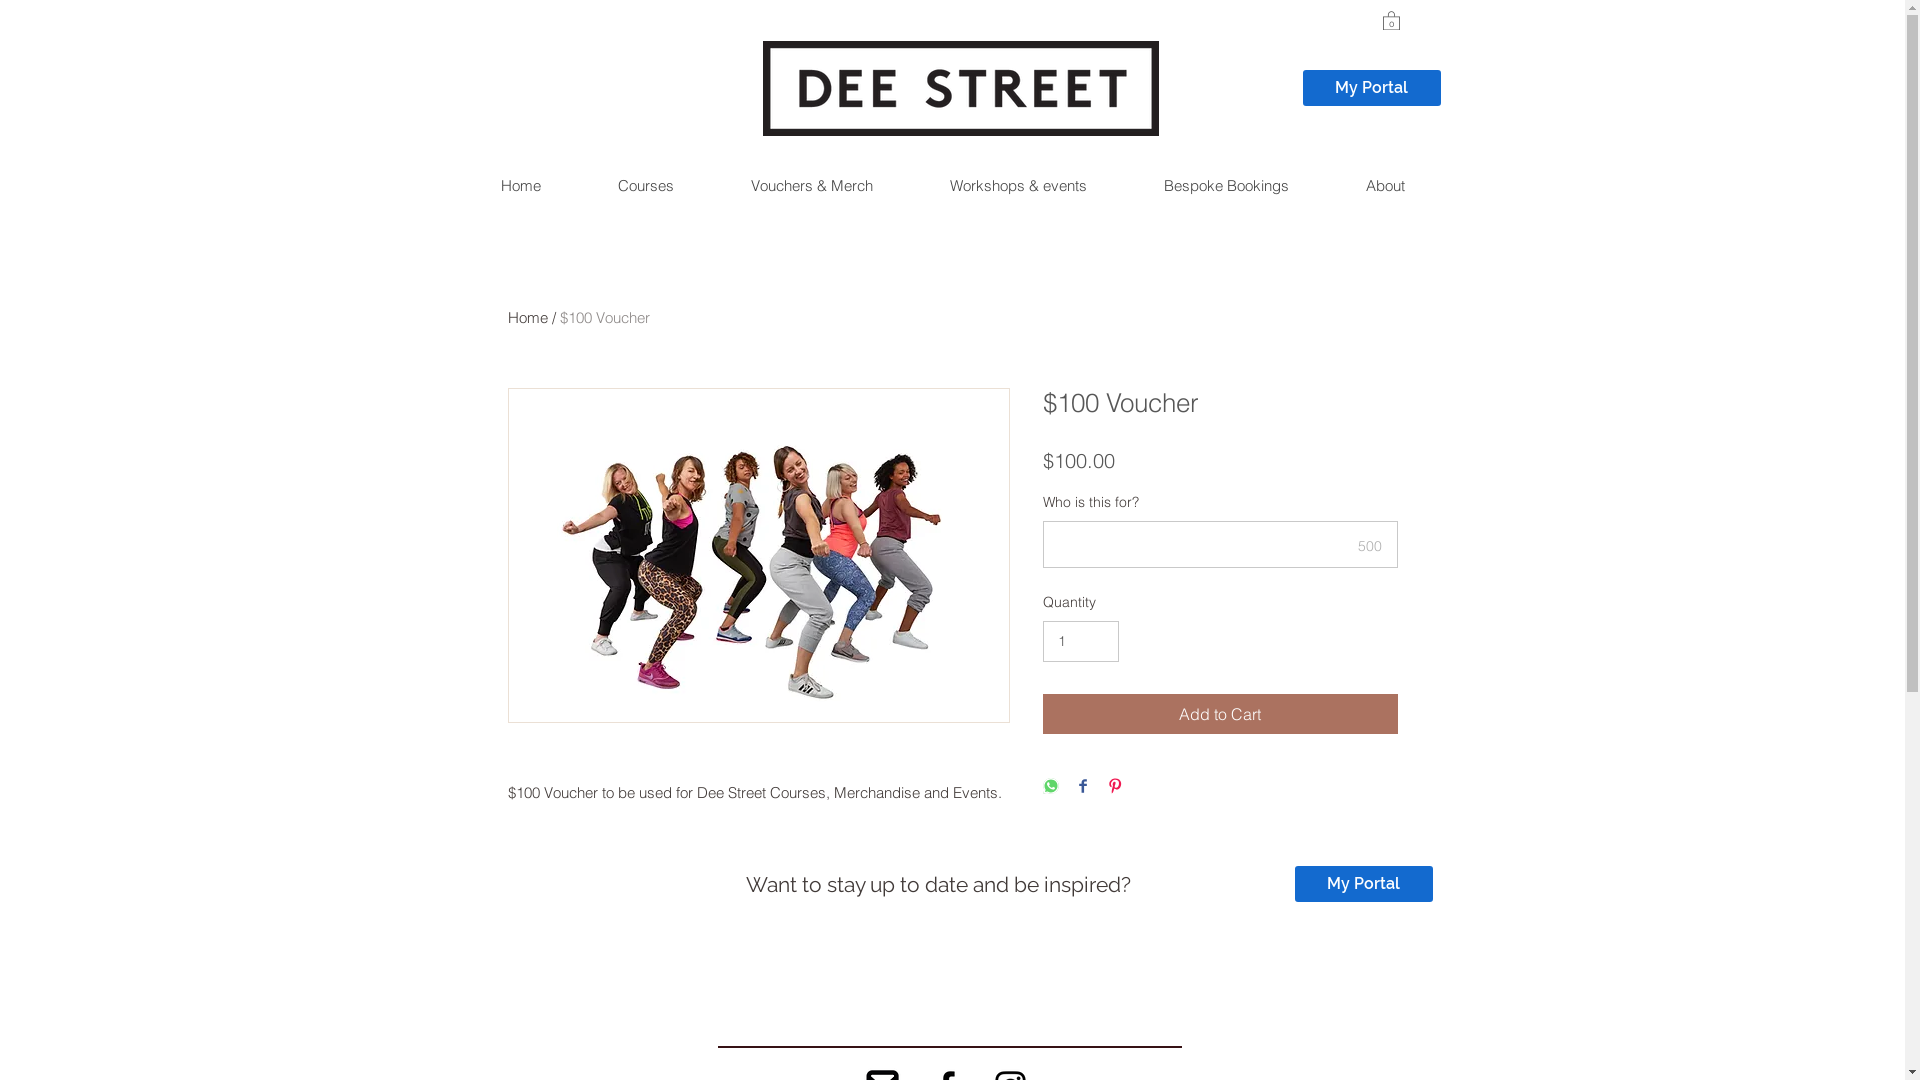  I want to click on Workshops & events, so click(1017, 186).